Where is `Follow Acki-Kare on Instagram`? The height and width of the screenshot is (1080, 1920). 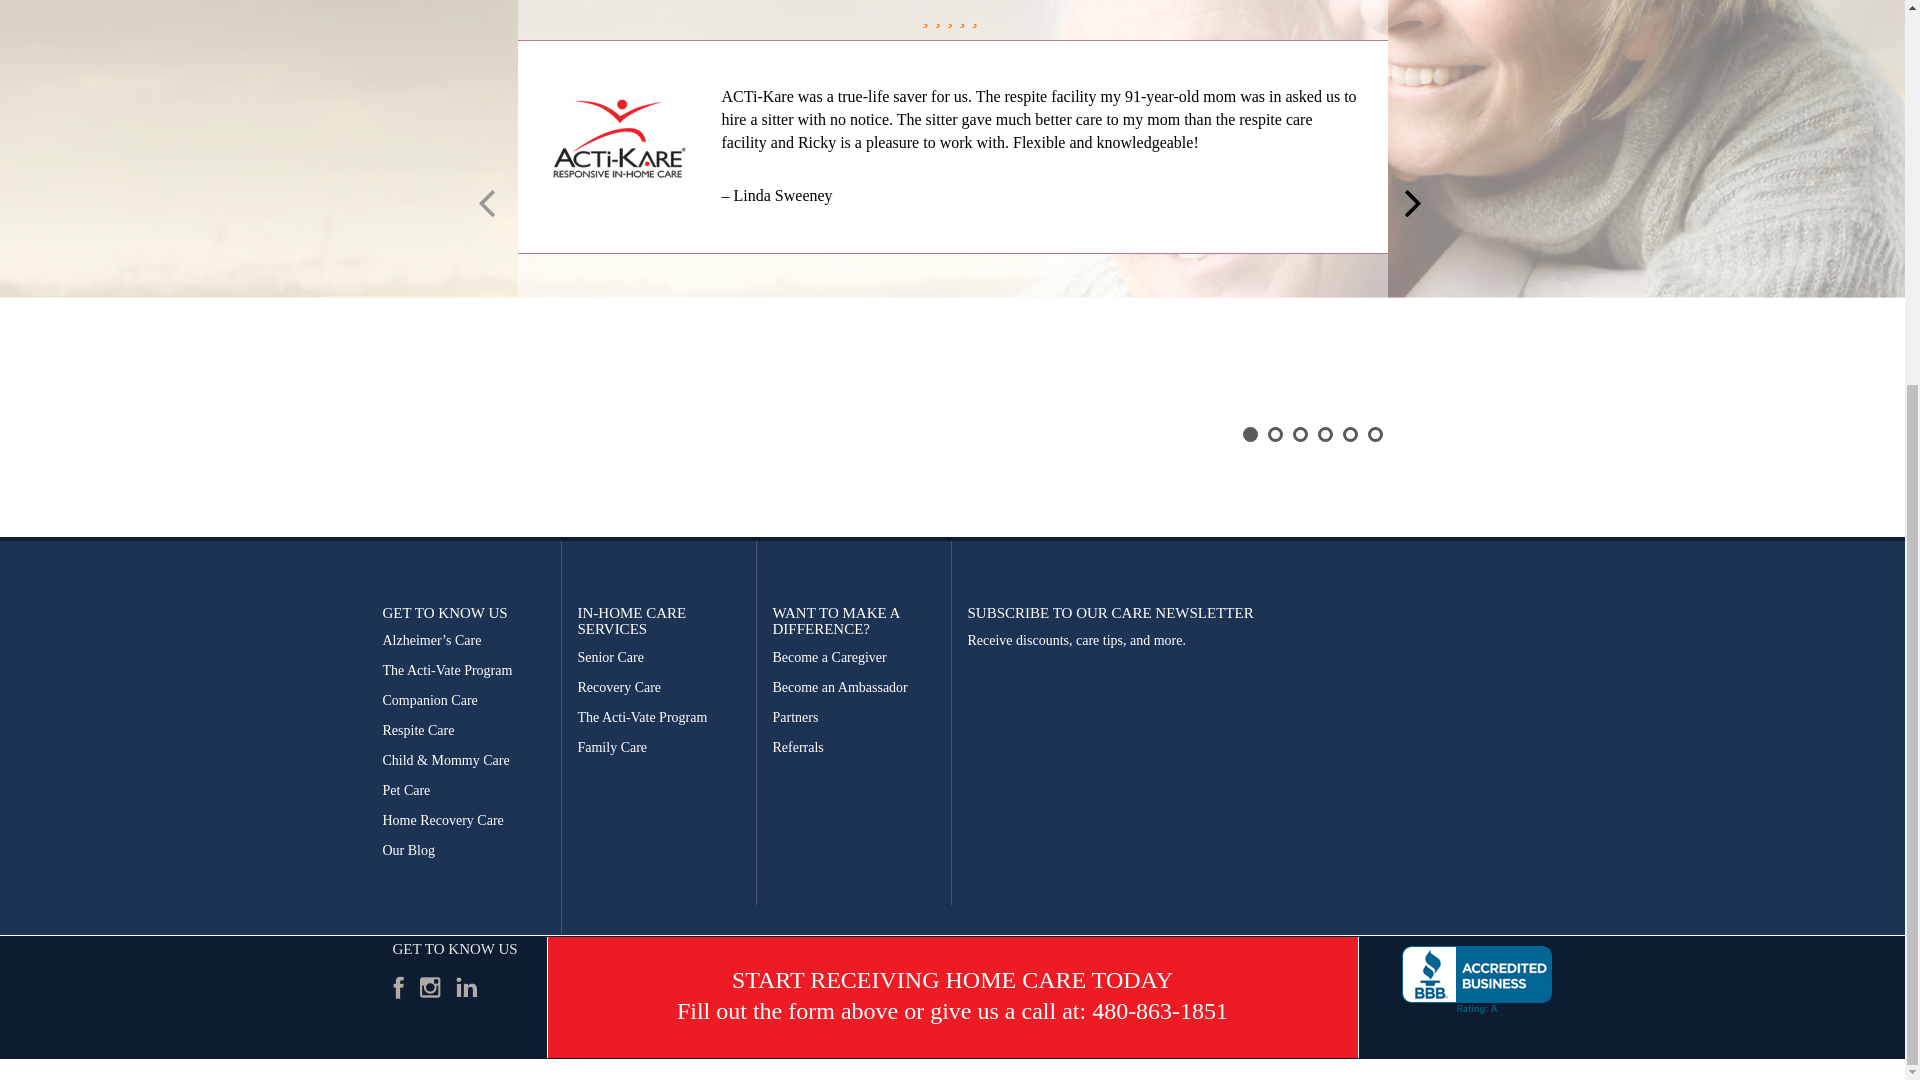
Follow Acki-Kare on Instagram is located at coordinates (428, 987).